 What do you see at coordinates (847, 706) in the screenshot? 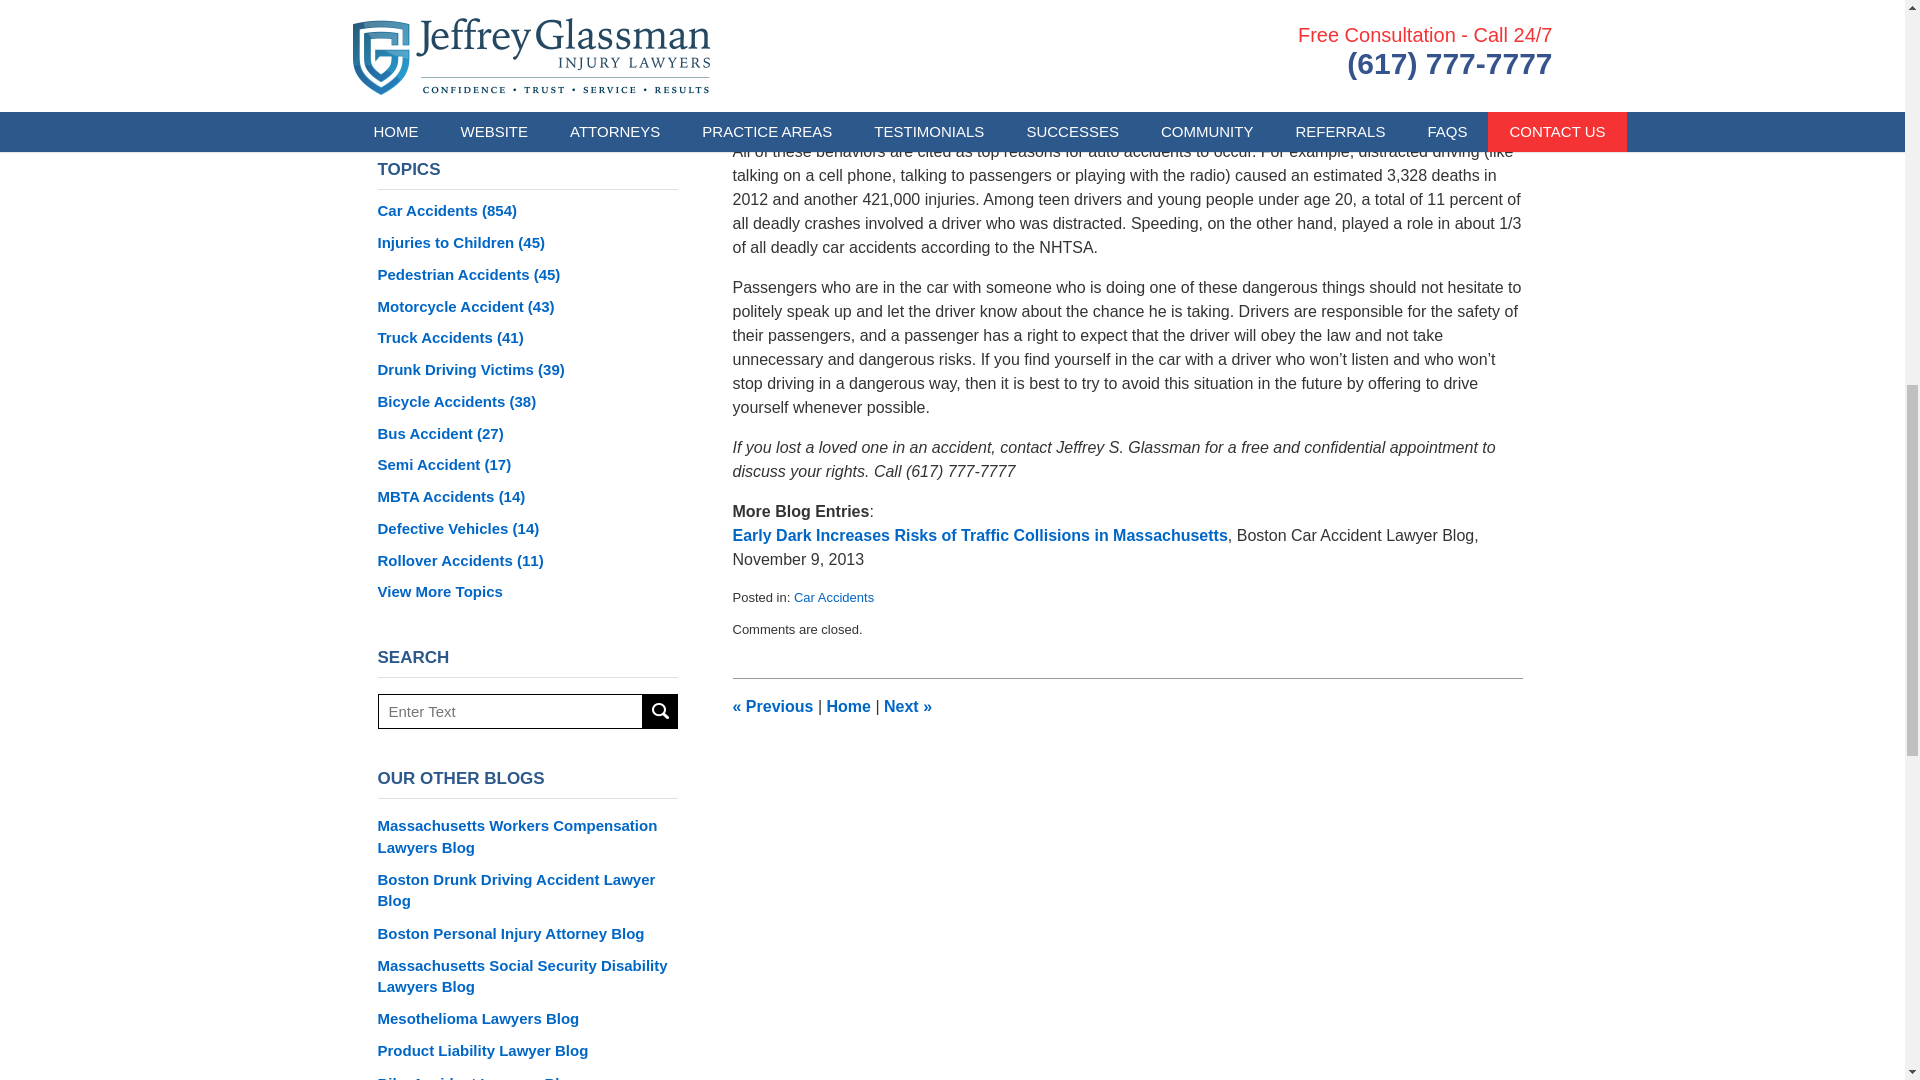
I see `Home` at bounding box center [847, 706].